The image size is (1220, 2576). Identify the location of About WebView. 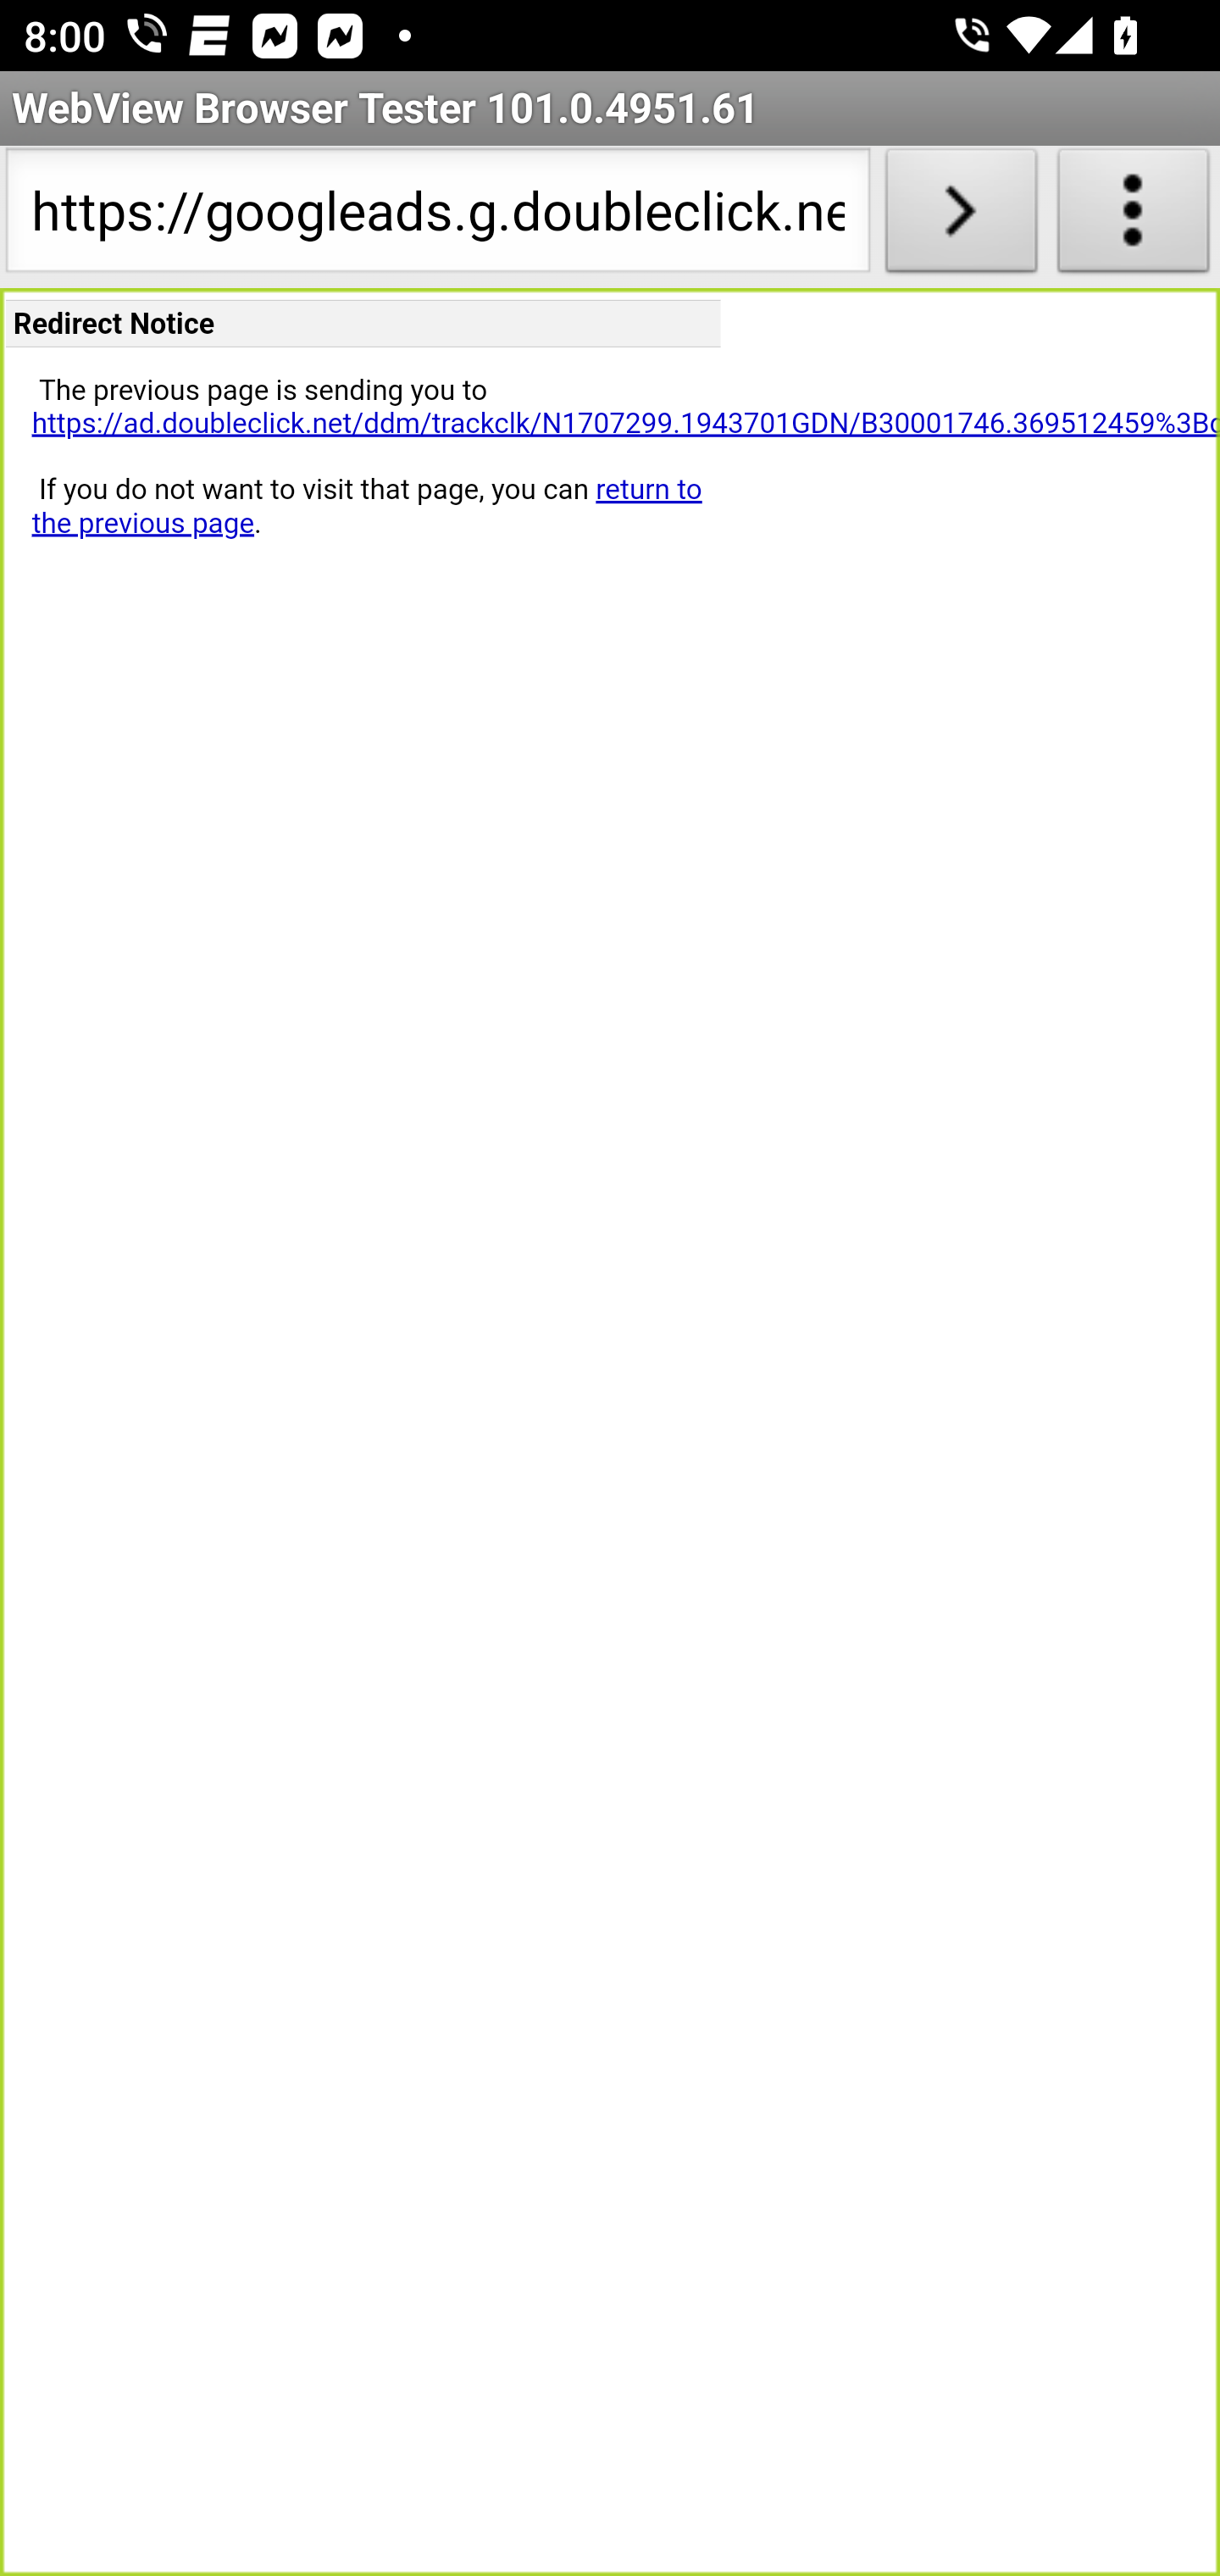
(1134, 217).